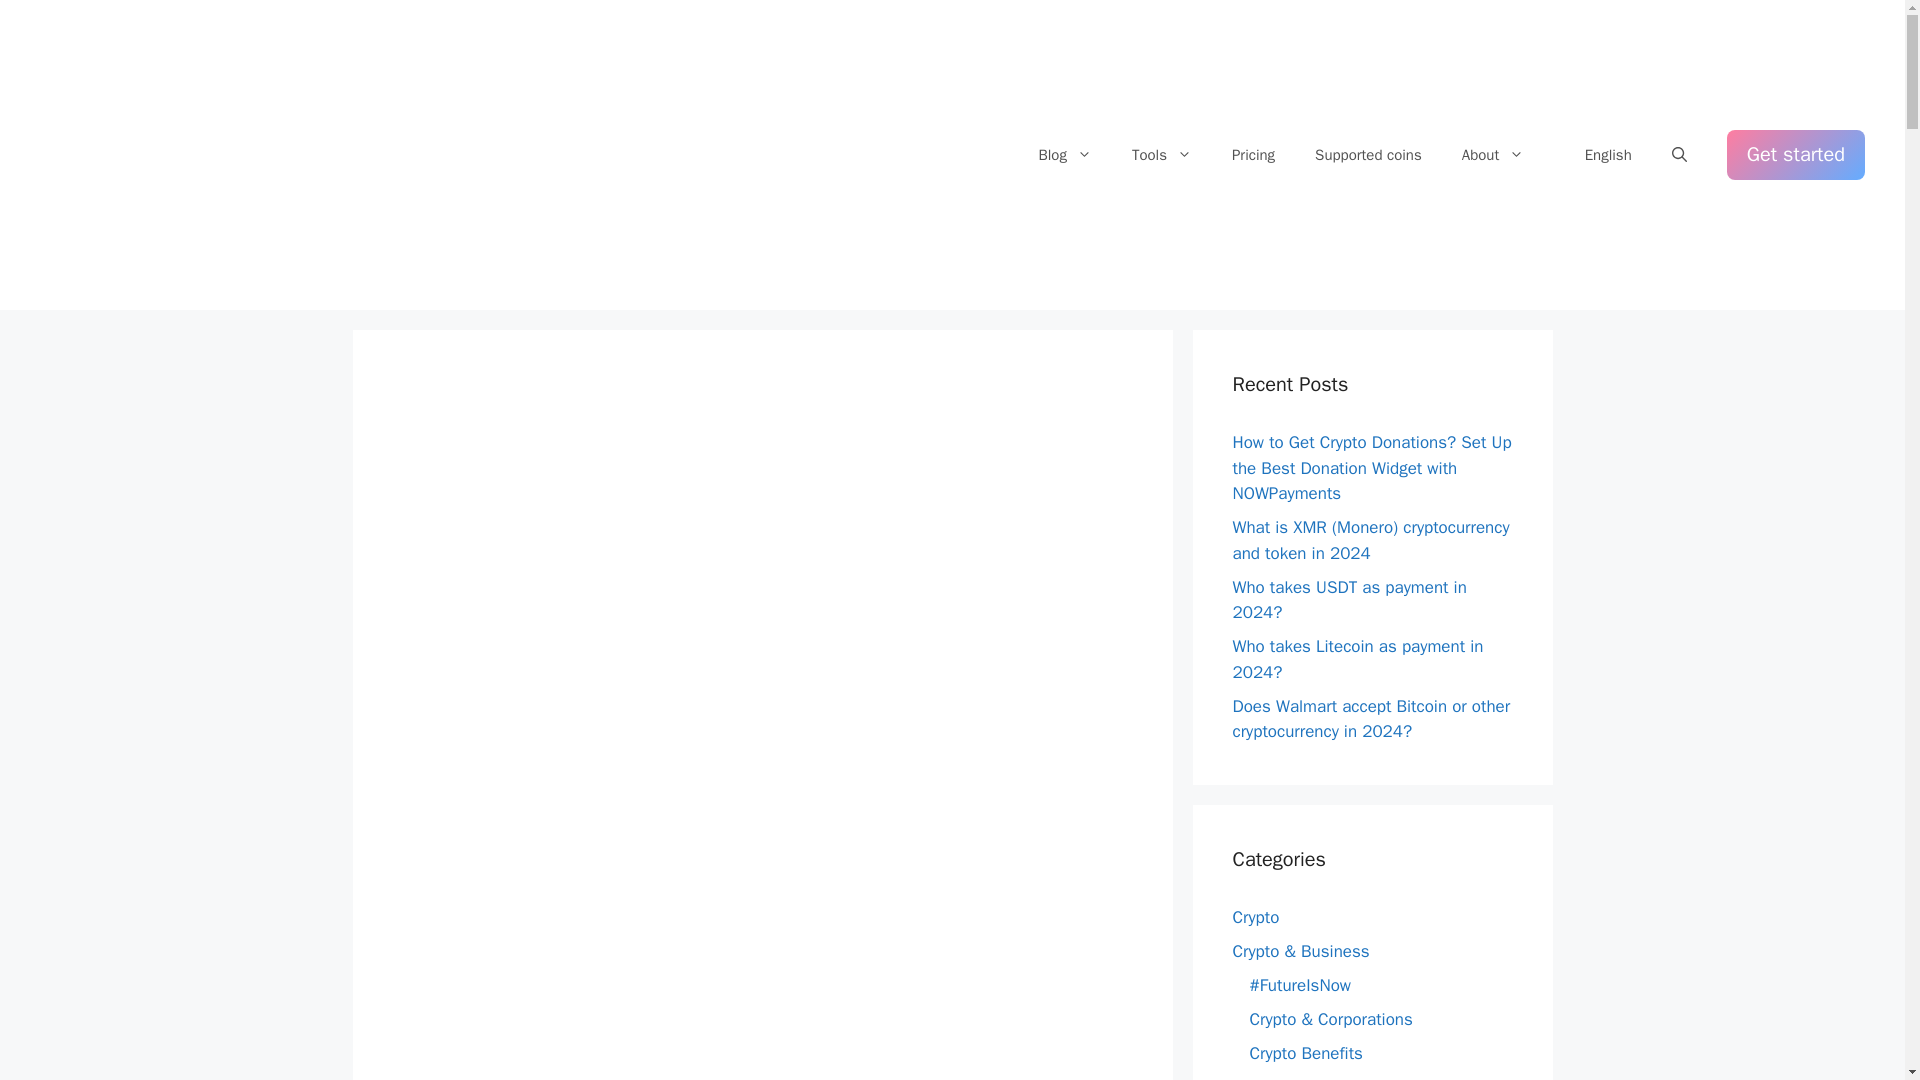  Describe the element at coordinates (1795, 154) in the screenshot. I see `Get started` at that location.